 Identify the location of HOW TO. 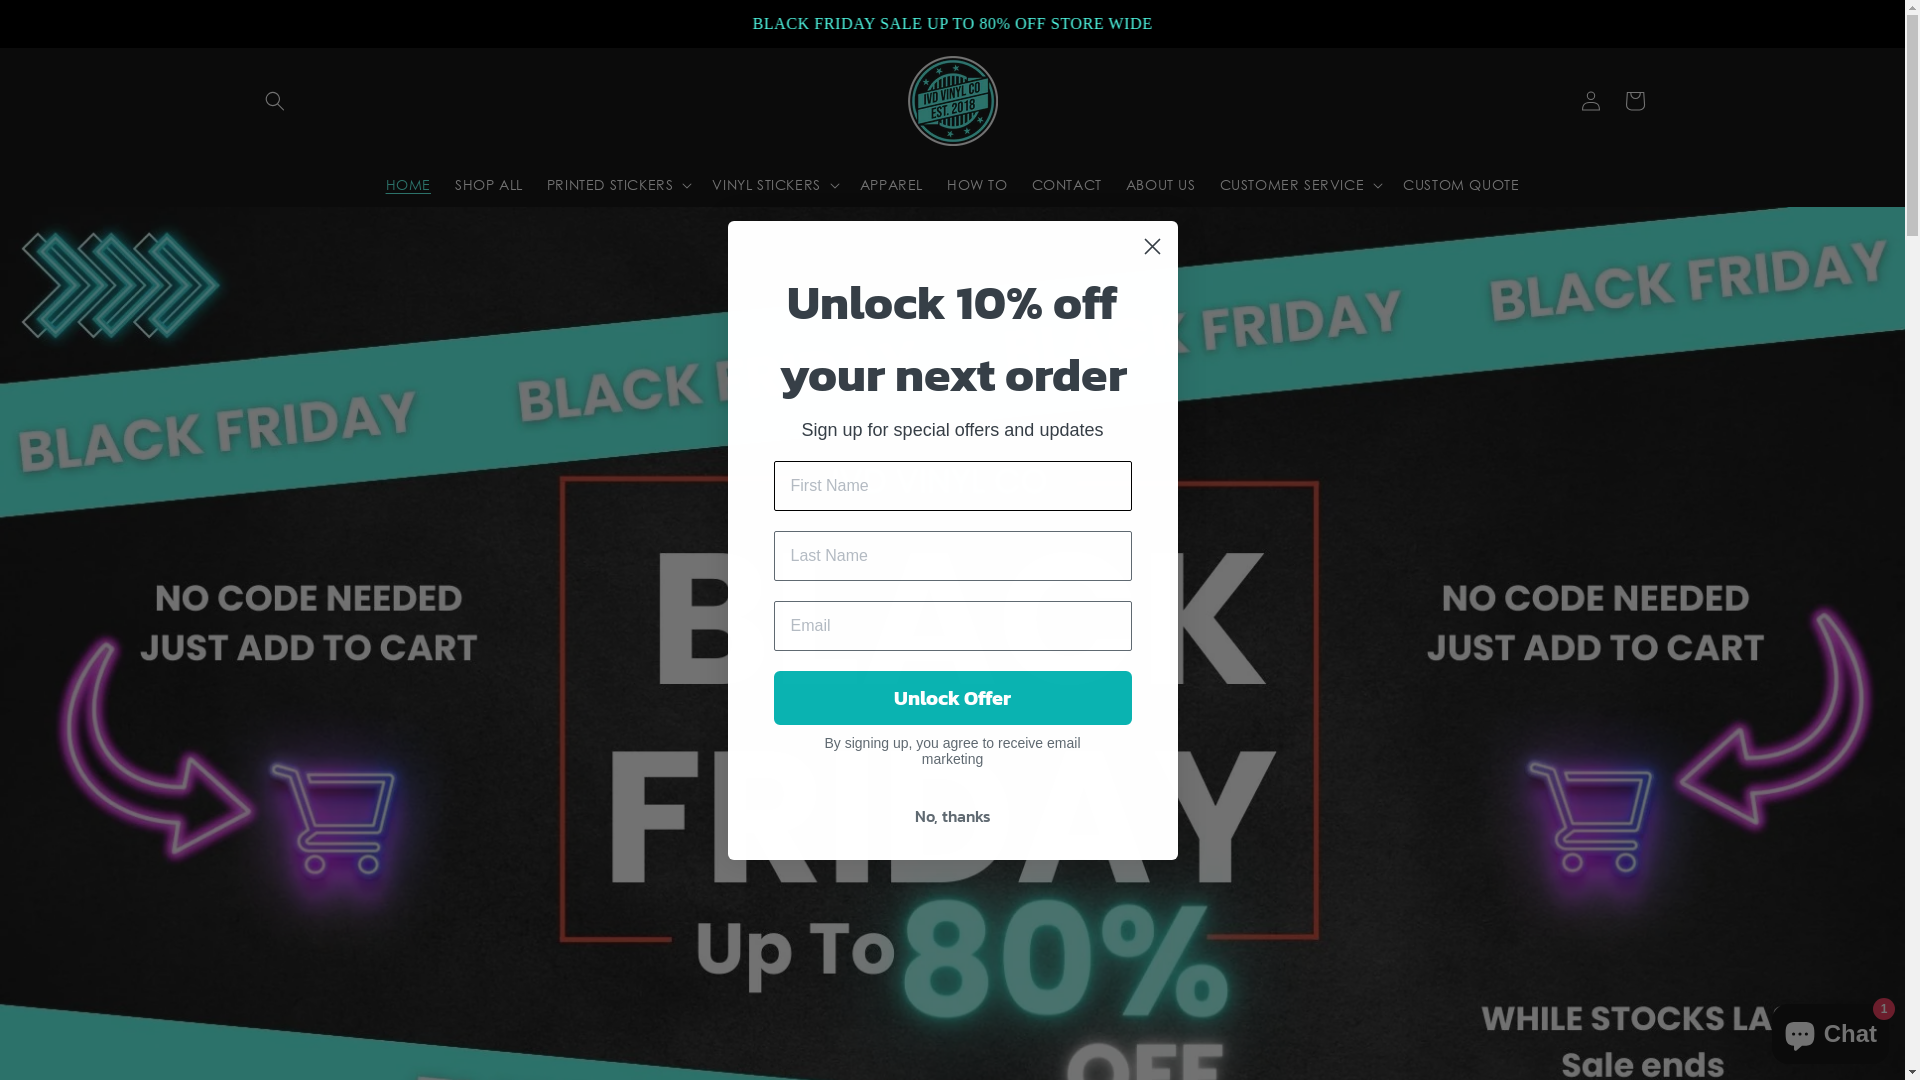
(978, 185).